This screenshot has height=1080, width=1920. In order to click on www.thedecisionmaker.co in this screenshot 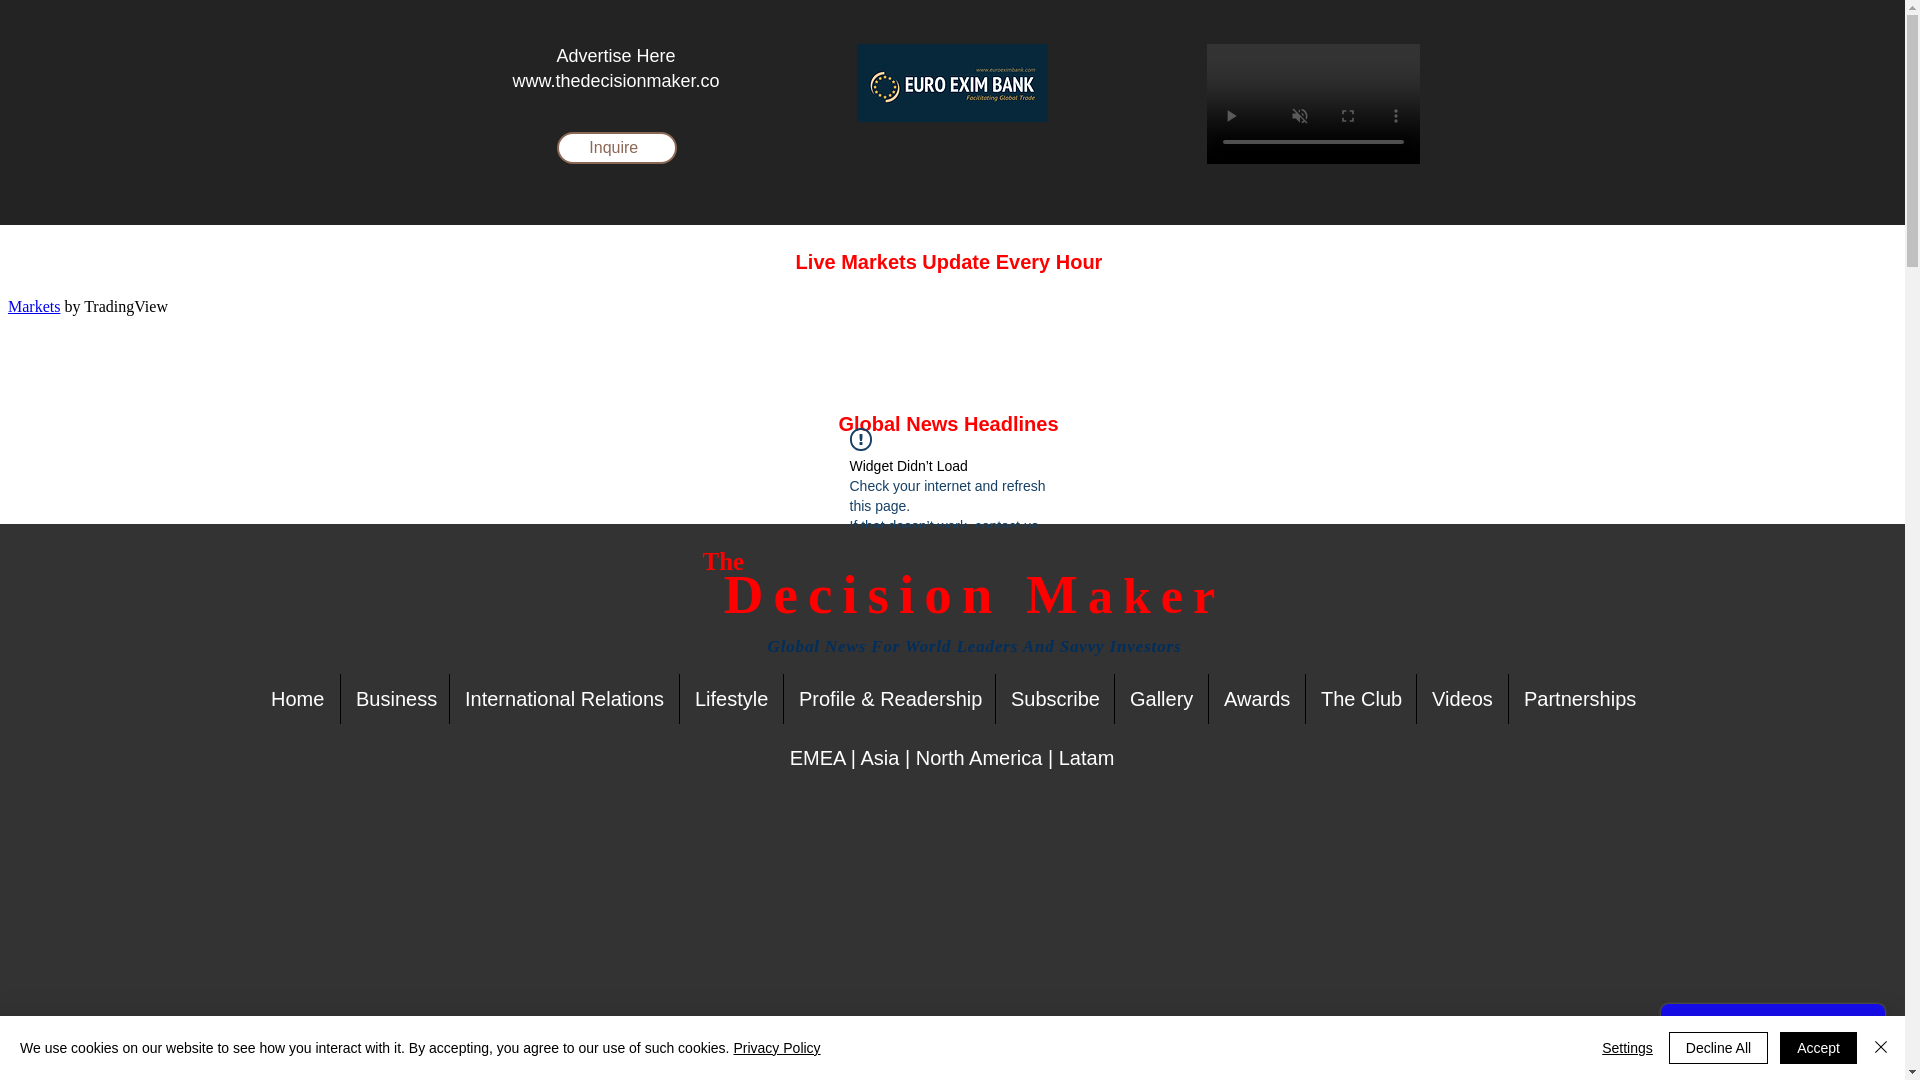, I will do `click(615, 80)`.